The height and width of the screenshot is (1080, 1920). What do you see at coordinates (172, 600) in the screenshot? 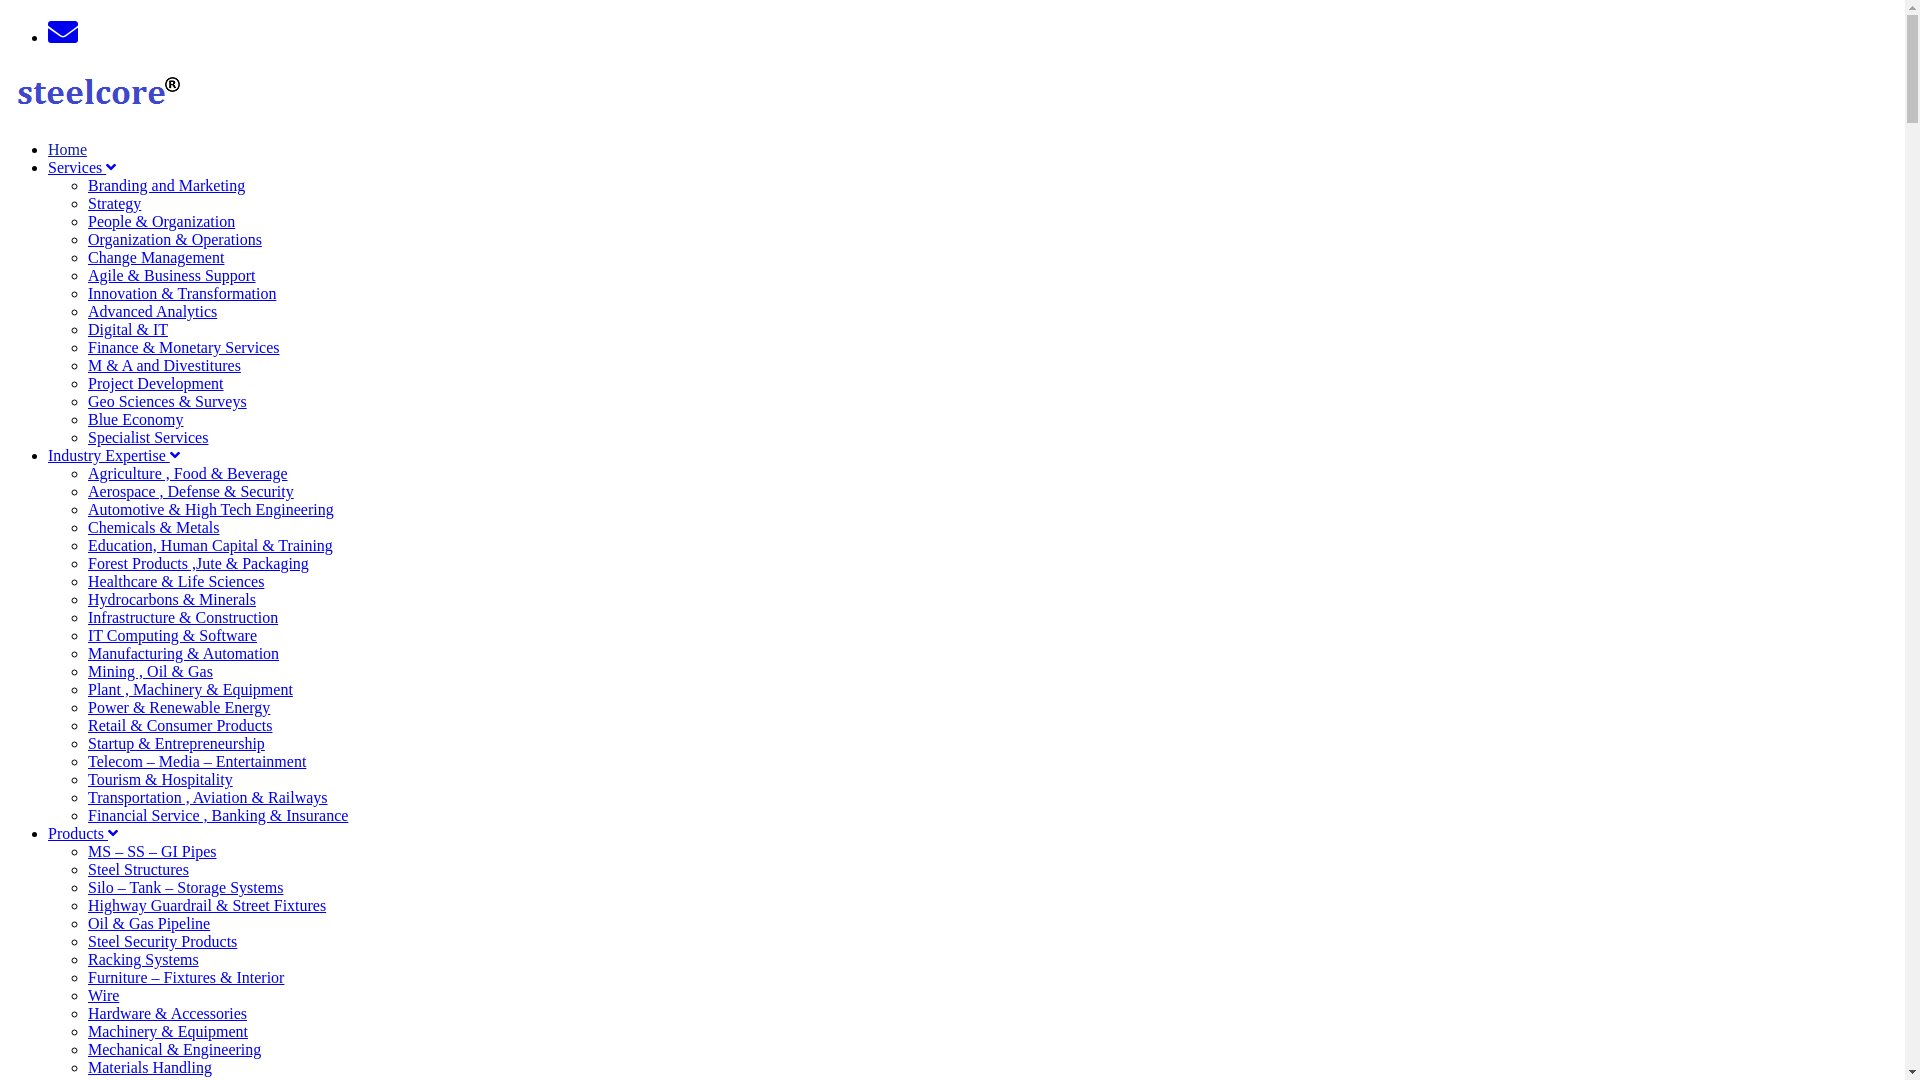
I see `Hydrocarbons & Minerals` at bounding box center [172, 600].